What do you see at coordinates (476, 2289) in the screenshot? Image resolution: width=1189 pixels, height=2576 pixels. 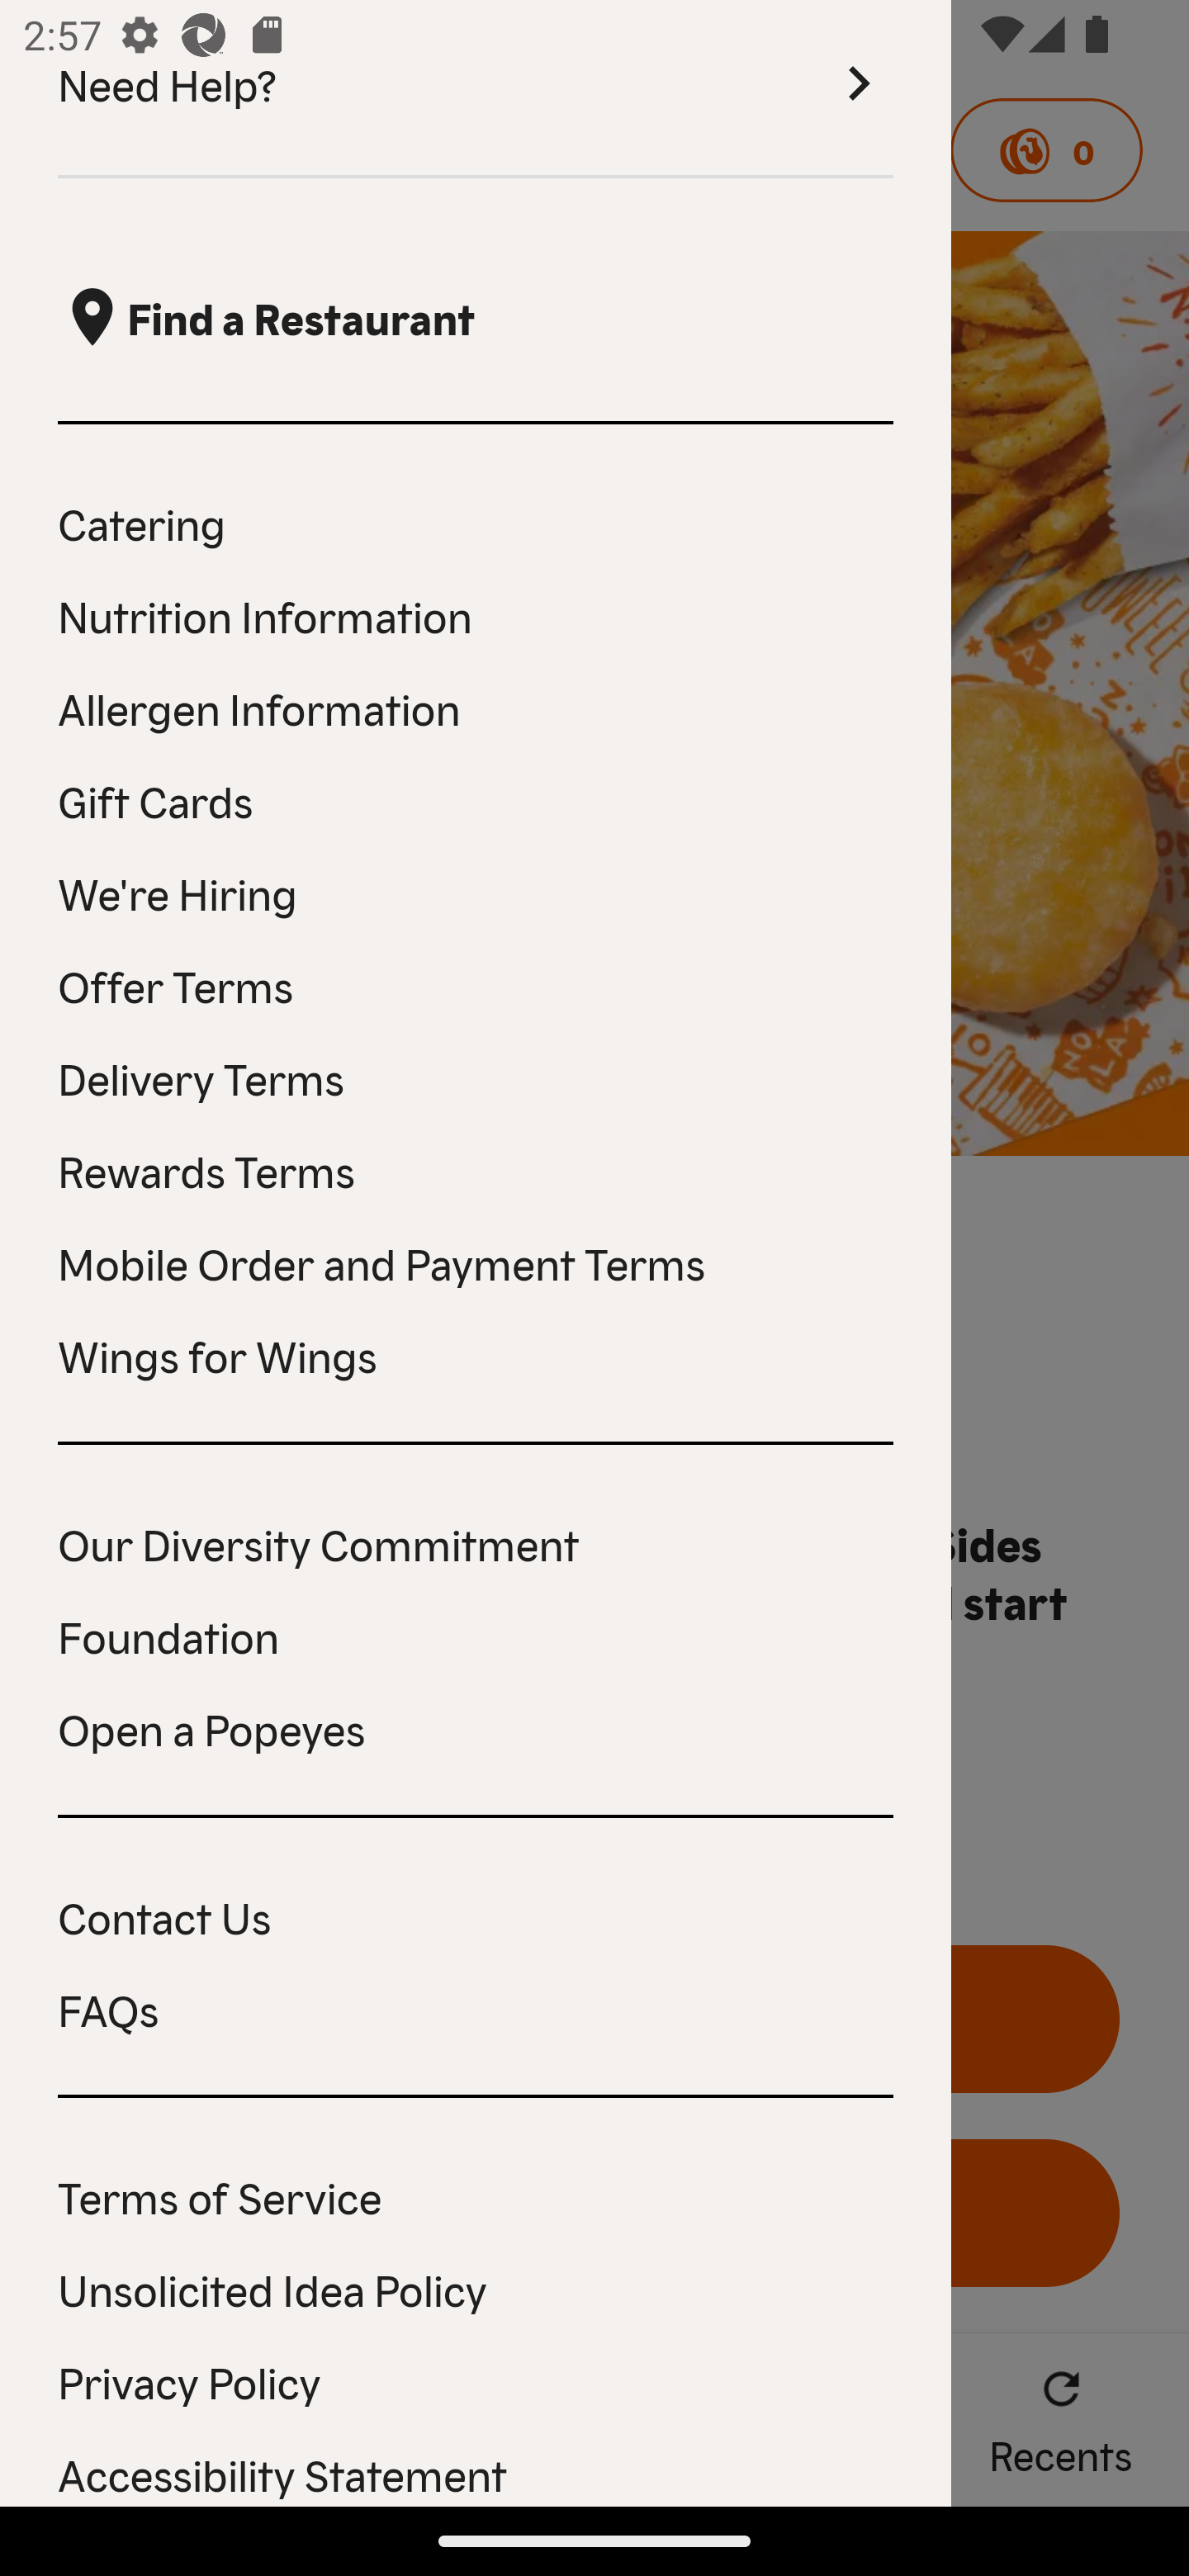 I see `Unsolicited Idea Policy` at bounding box center [476, 2289].